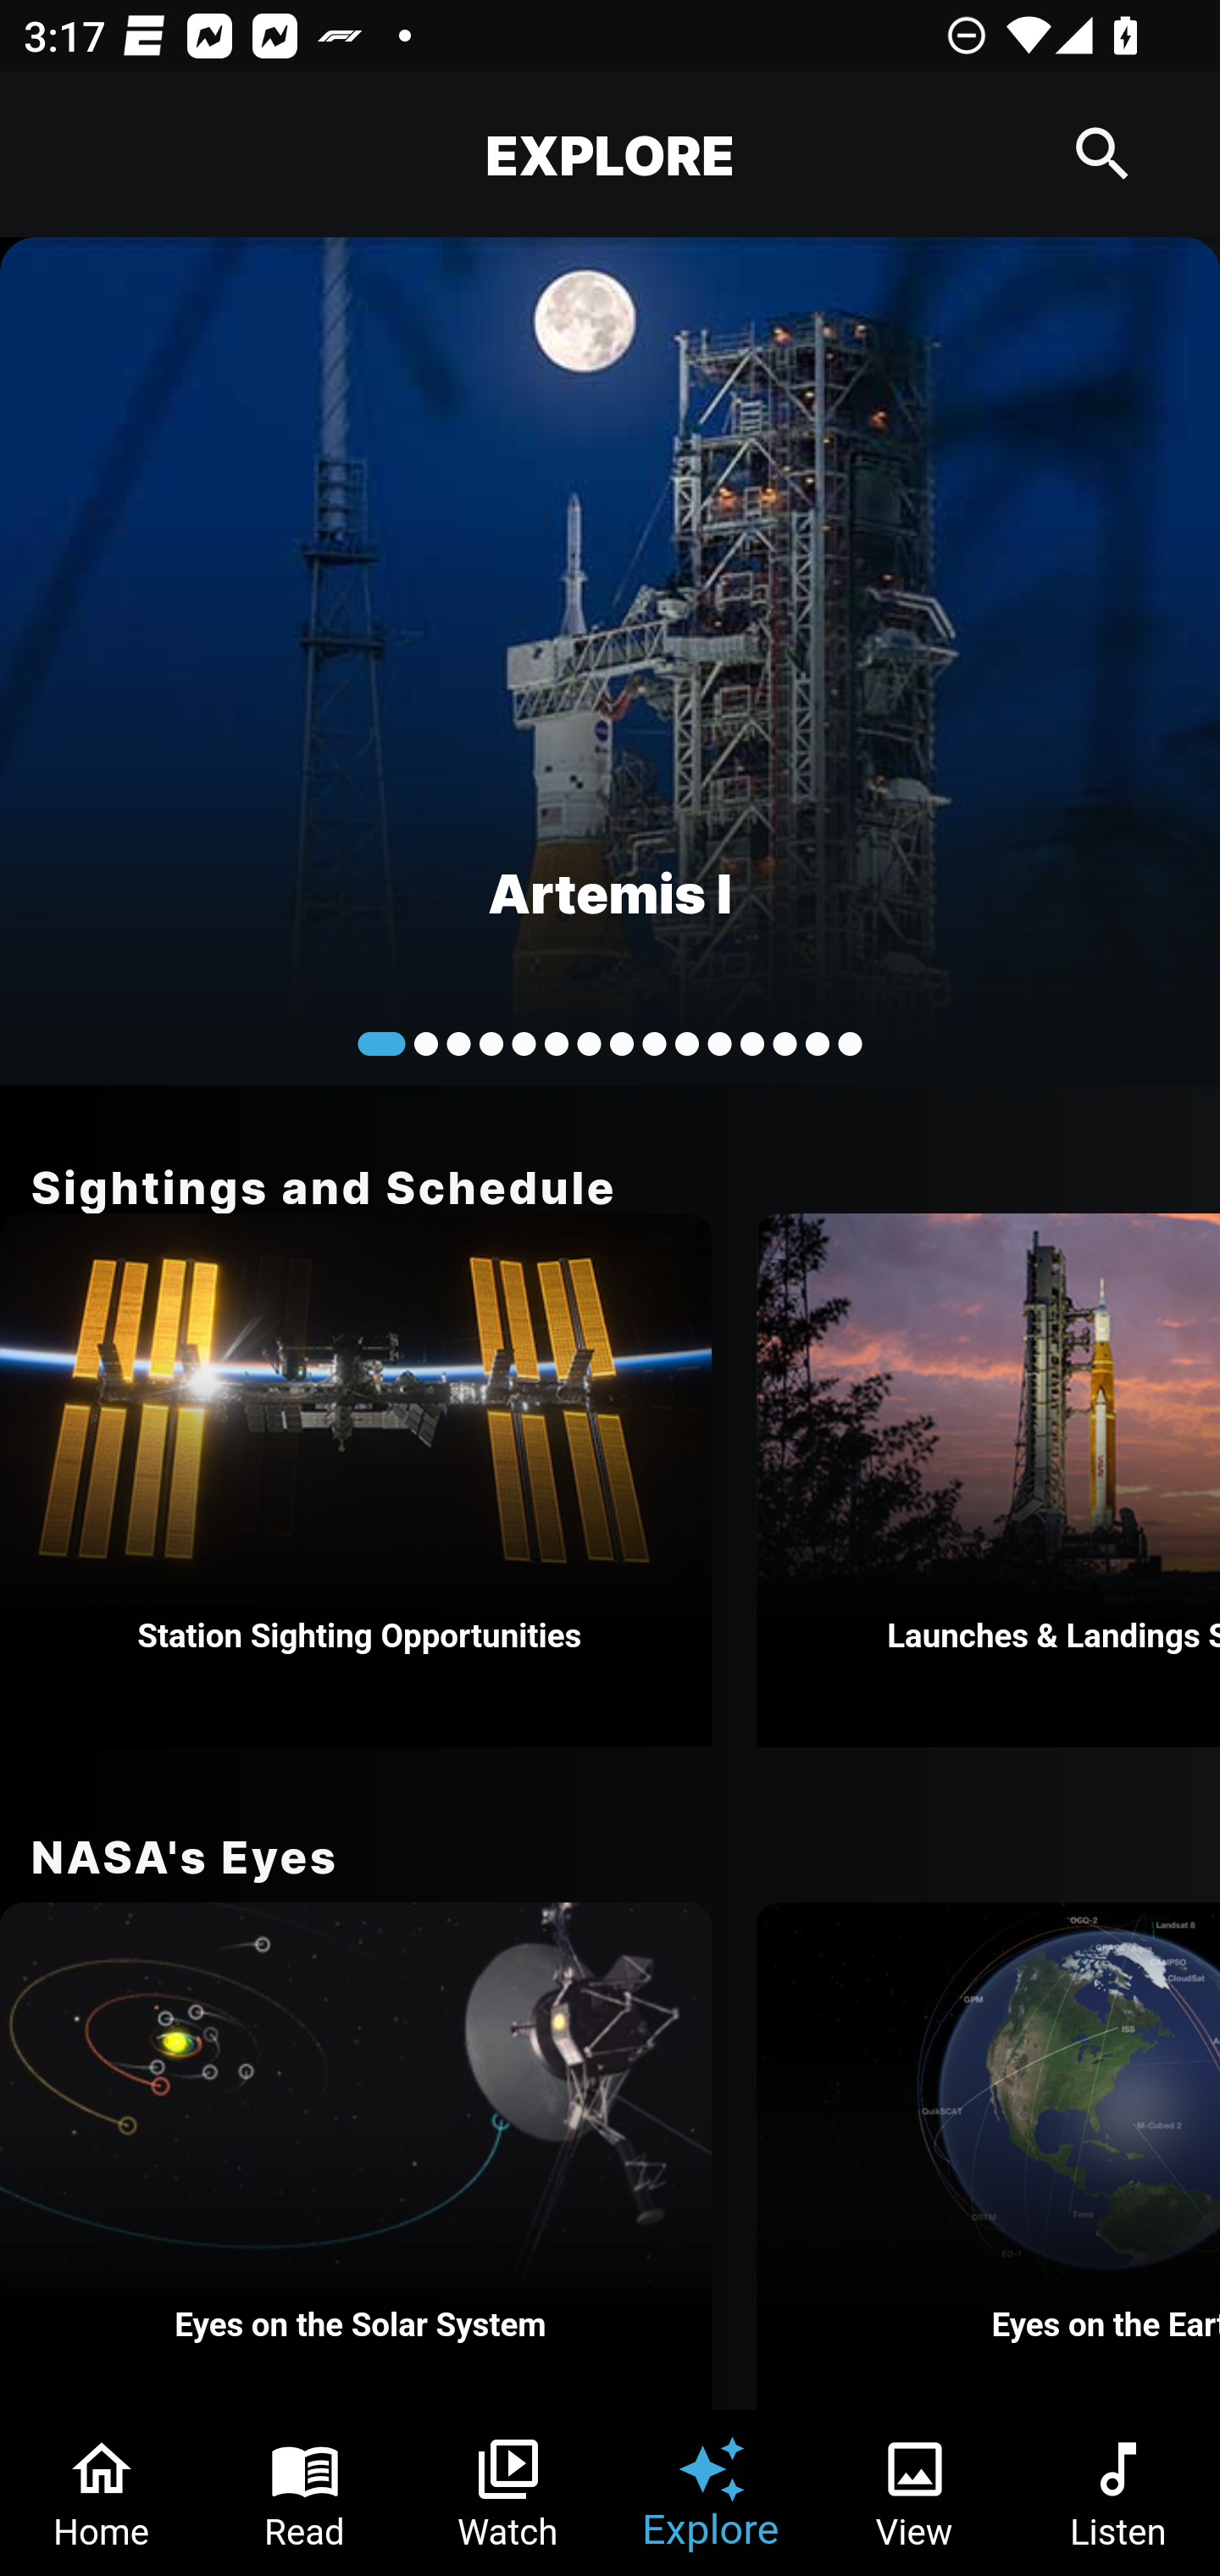 This screenshot has width=1220, height=2576. I want to click on Watch
Tab 3 of 6, so click(508, 2493).